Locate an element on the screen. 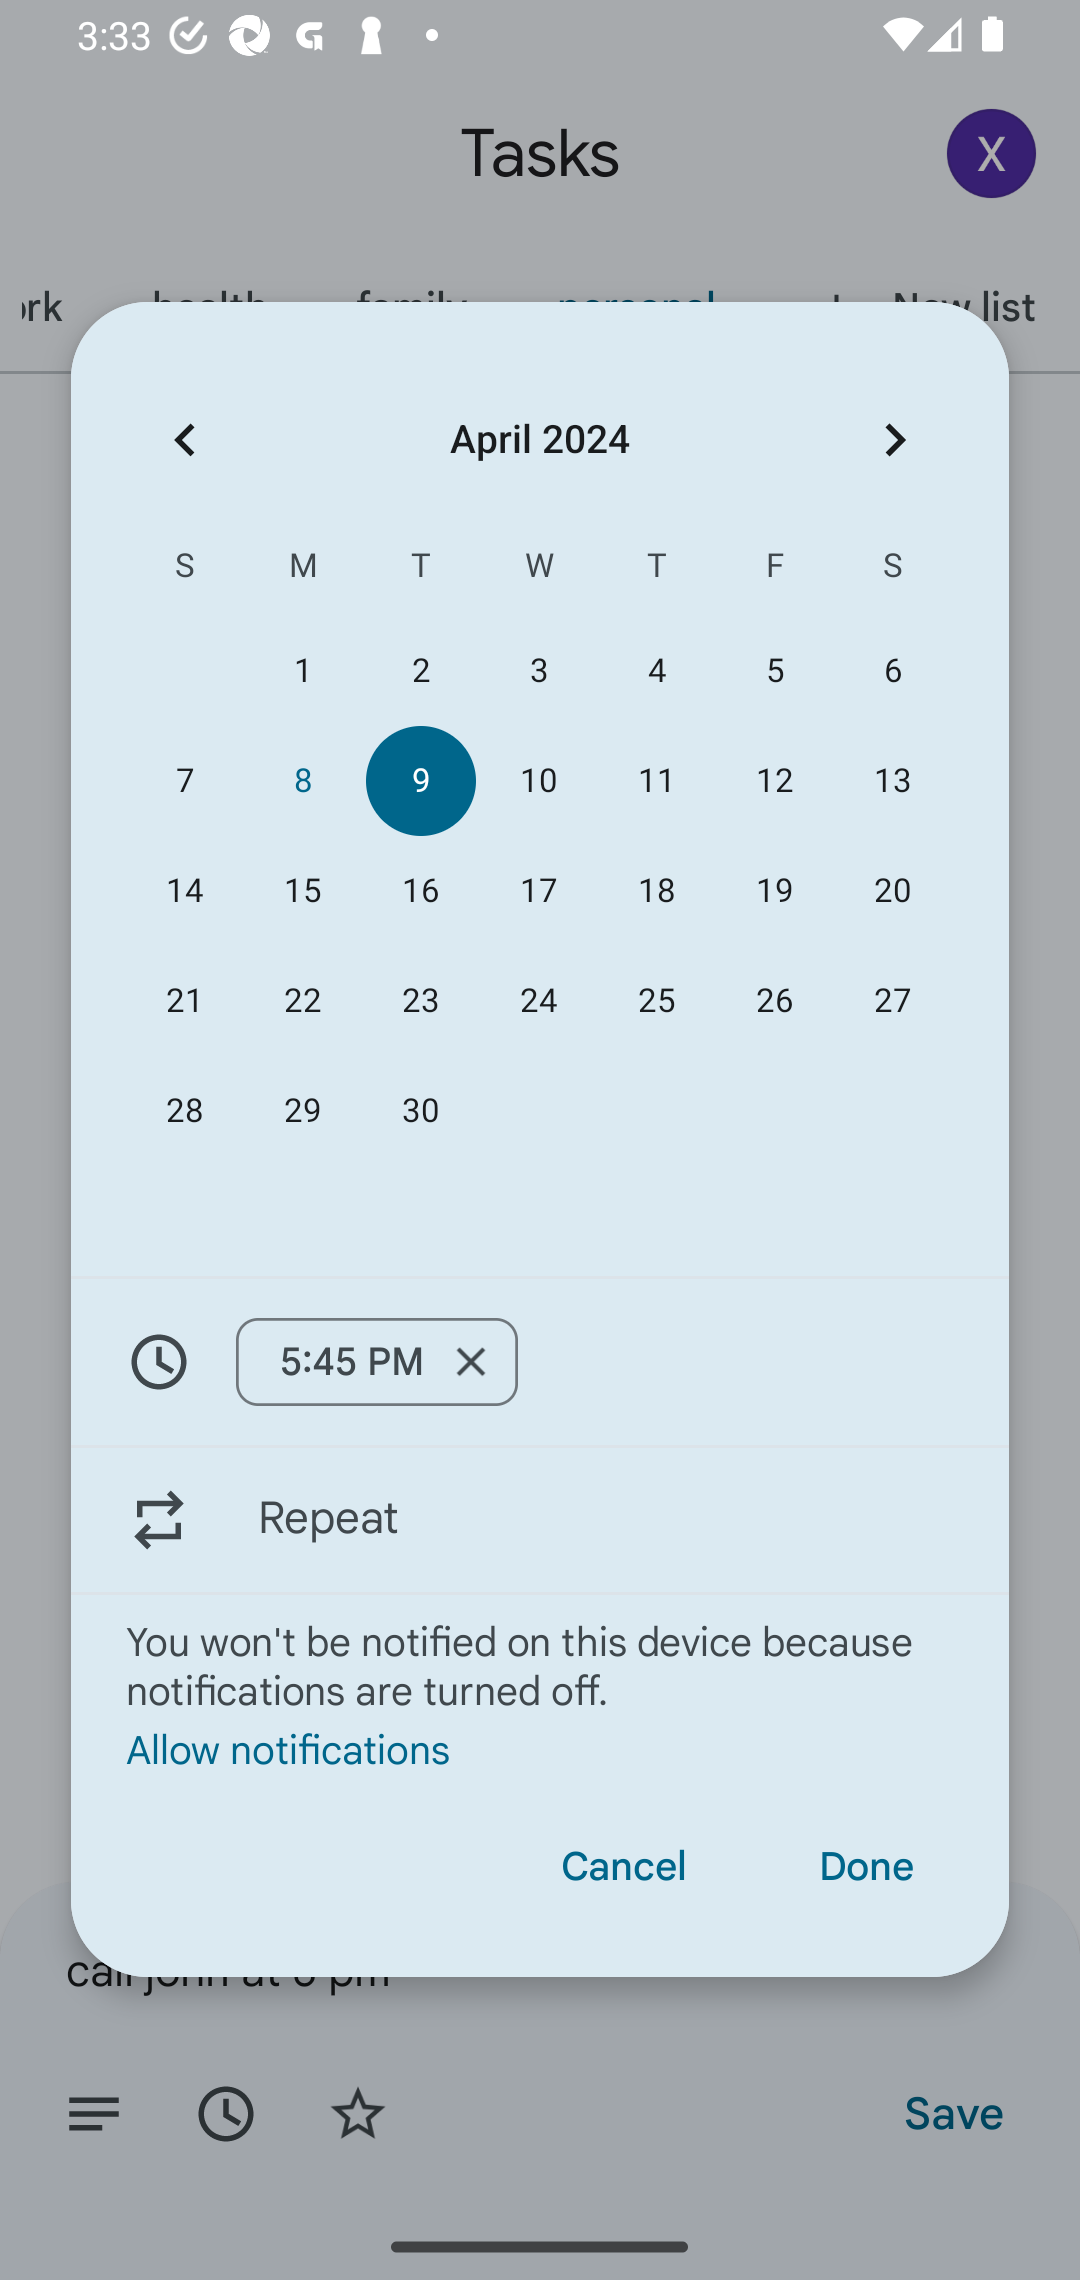 Image resolution: width=1080 pixels, height=2280 pixels. Done is located at coordinates (866, 1867).